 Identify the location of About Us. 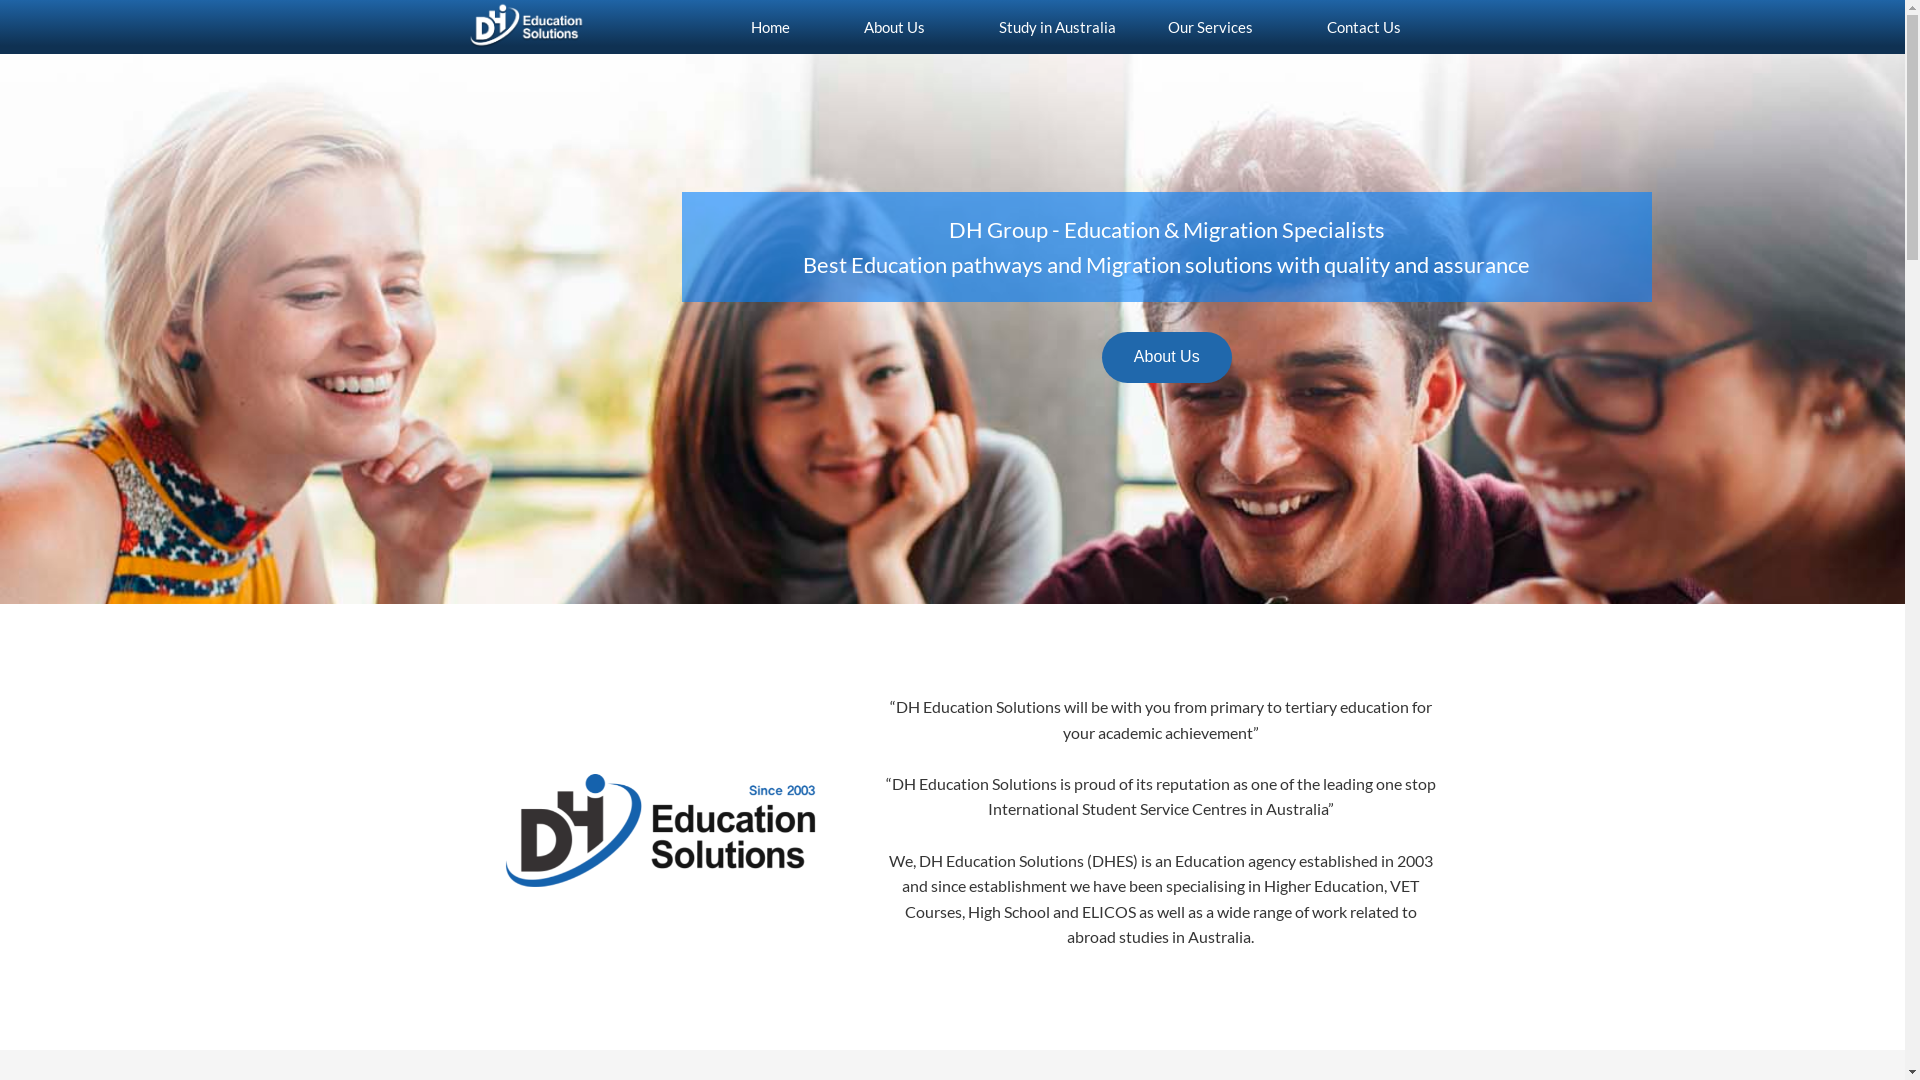
(894, 27).